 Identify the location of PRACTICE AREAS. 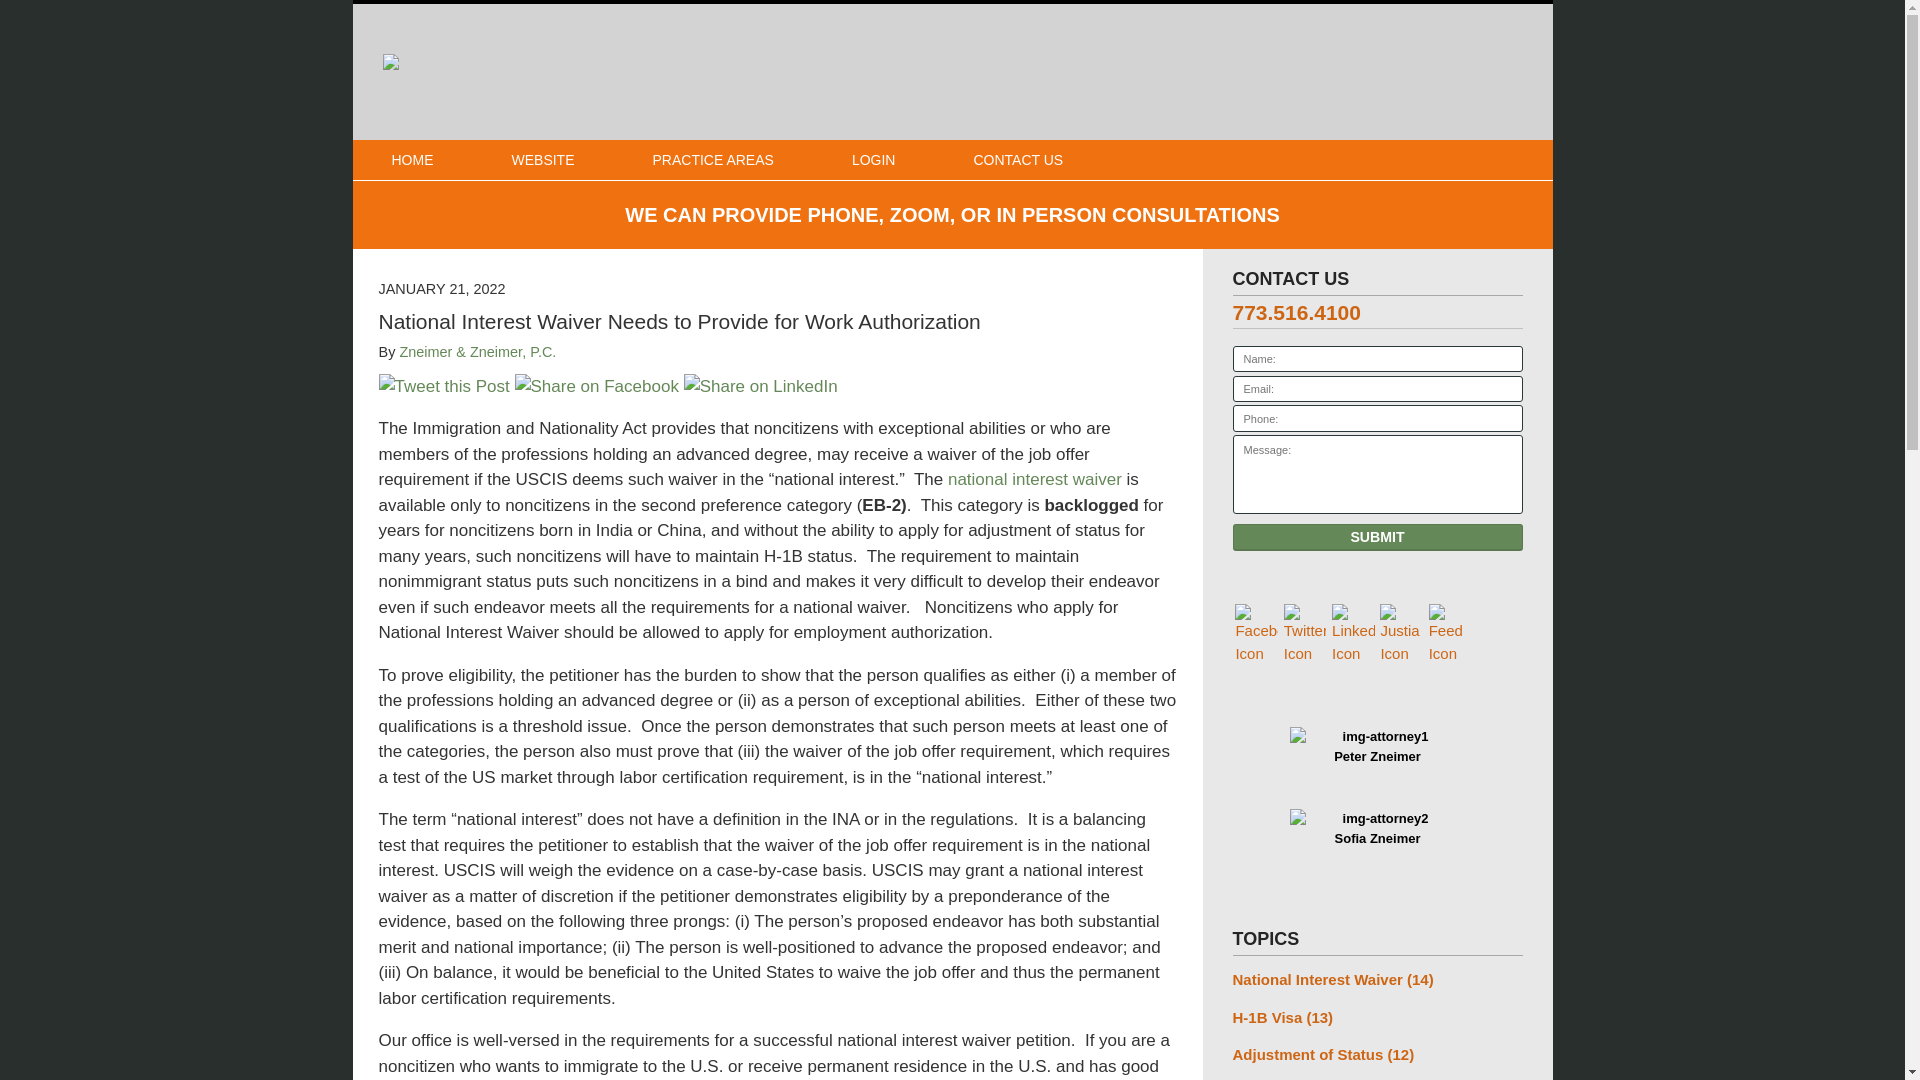
(713, 160).